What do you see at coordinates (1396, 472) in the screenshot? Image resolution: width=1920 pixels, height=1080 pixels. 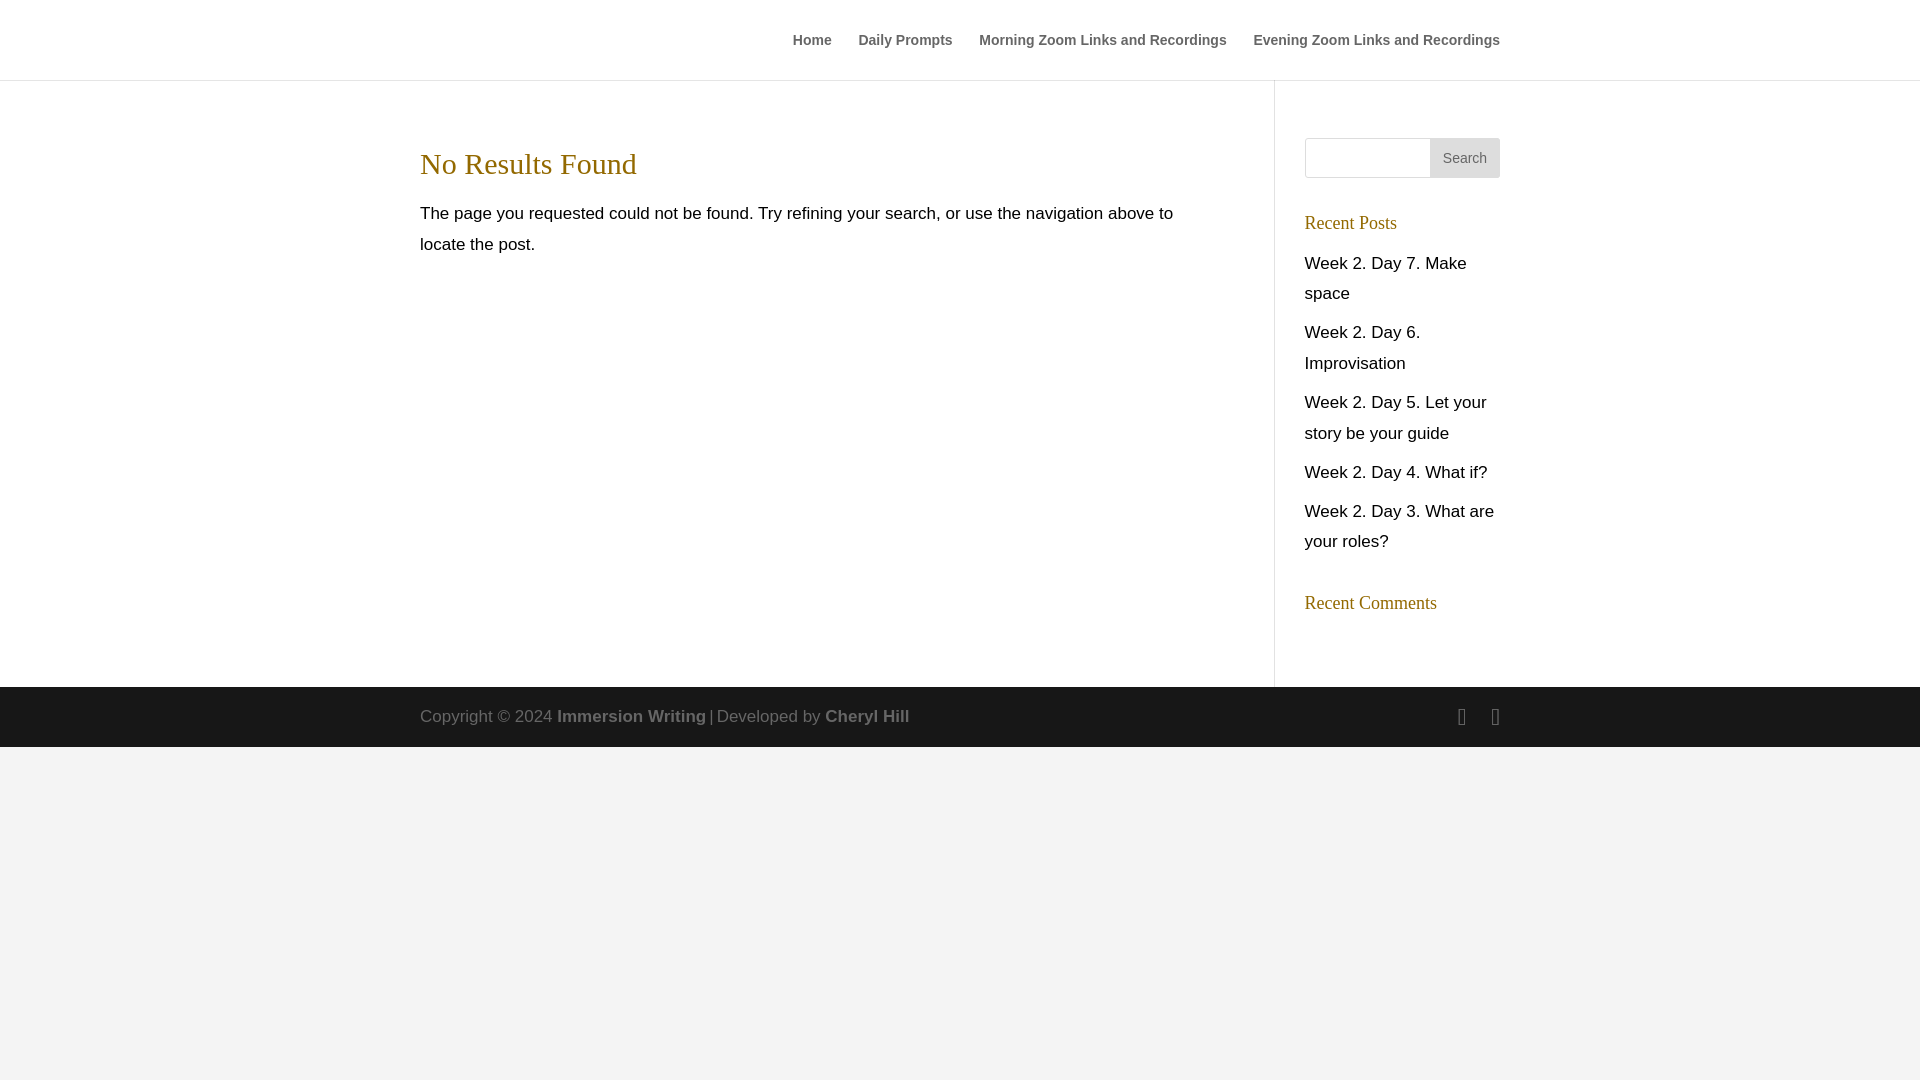 I see `Week 2. Day 4. What if?` at bounding box center [1396, 472].